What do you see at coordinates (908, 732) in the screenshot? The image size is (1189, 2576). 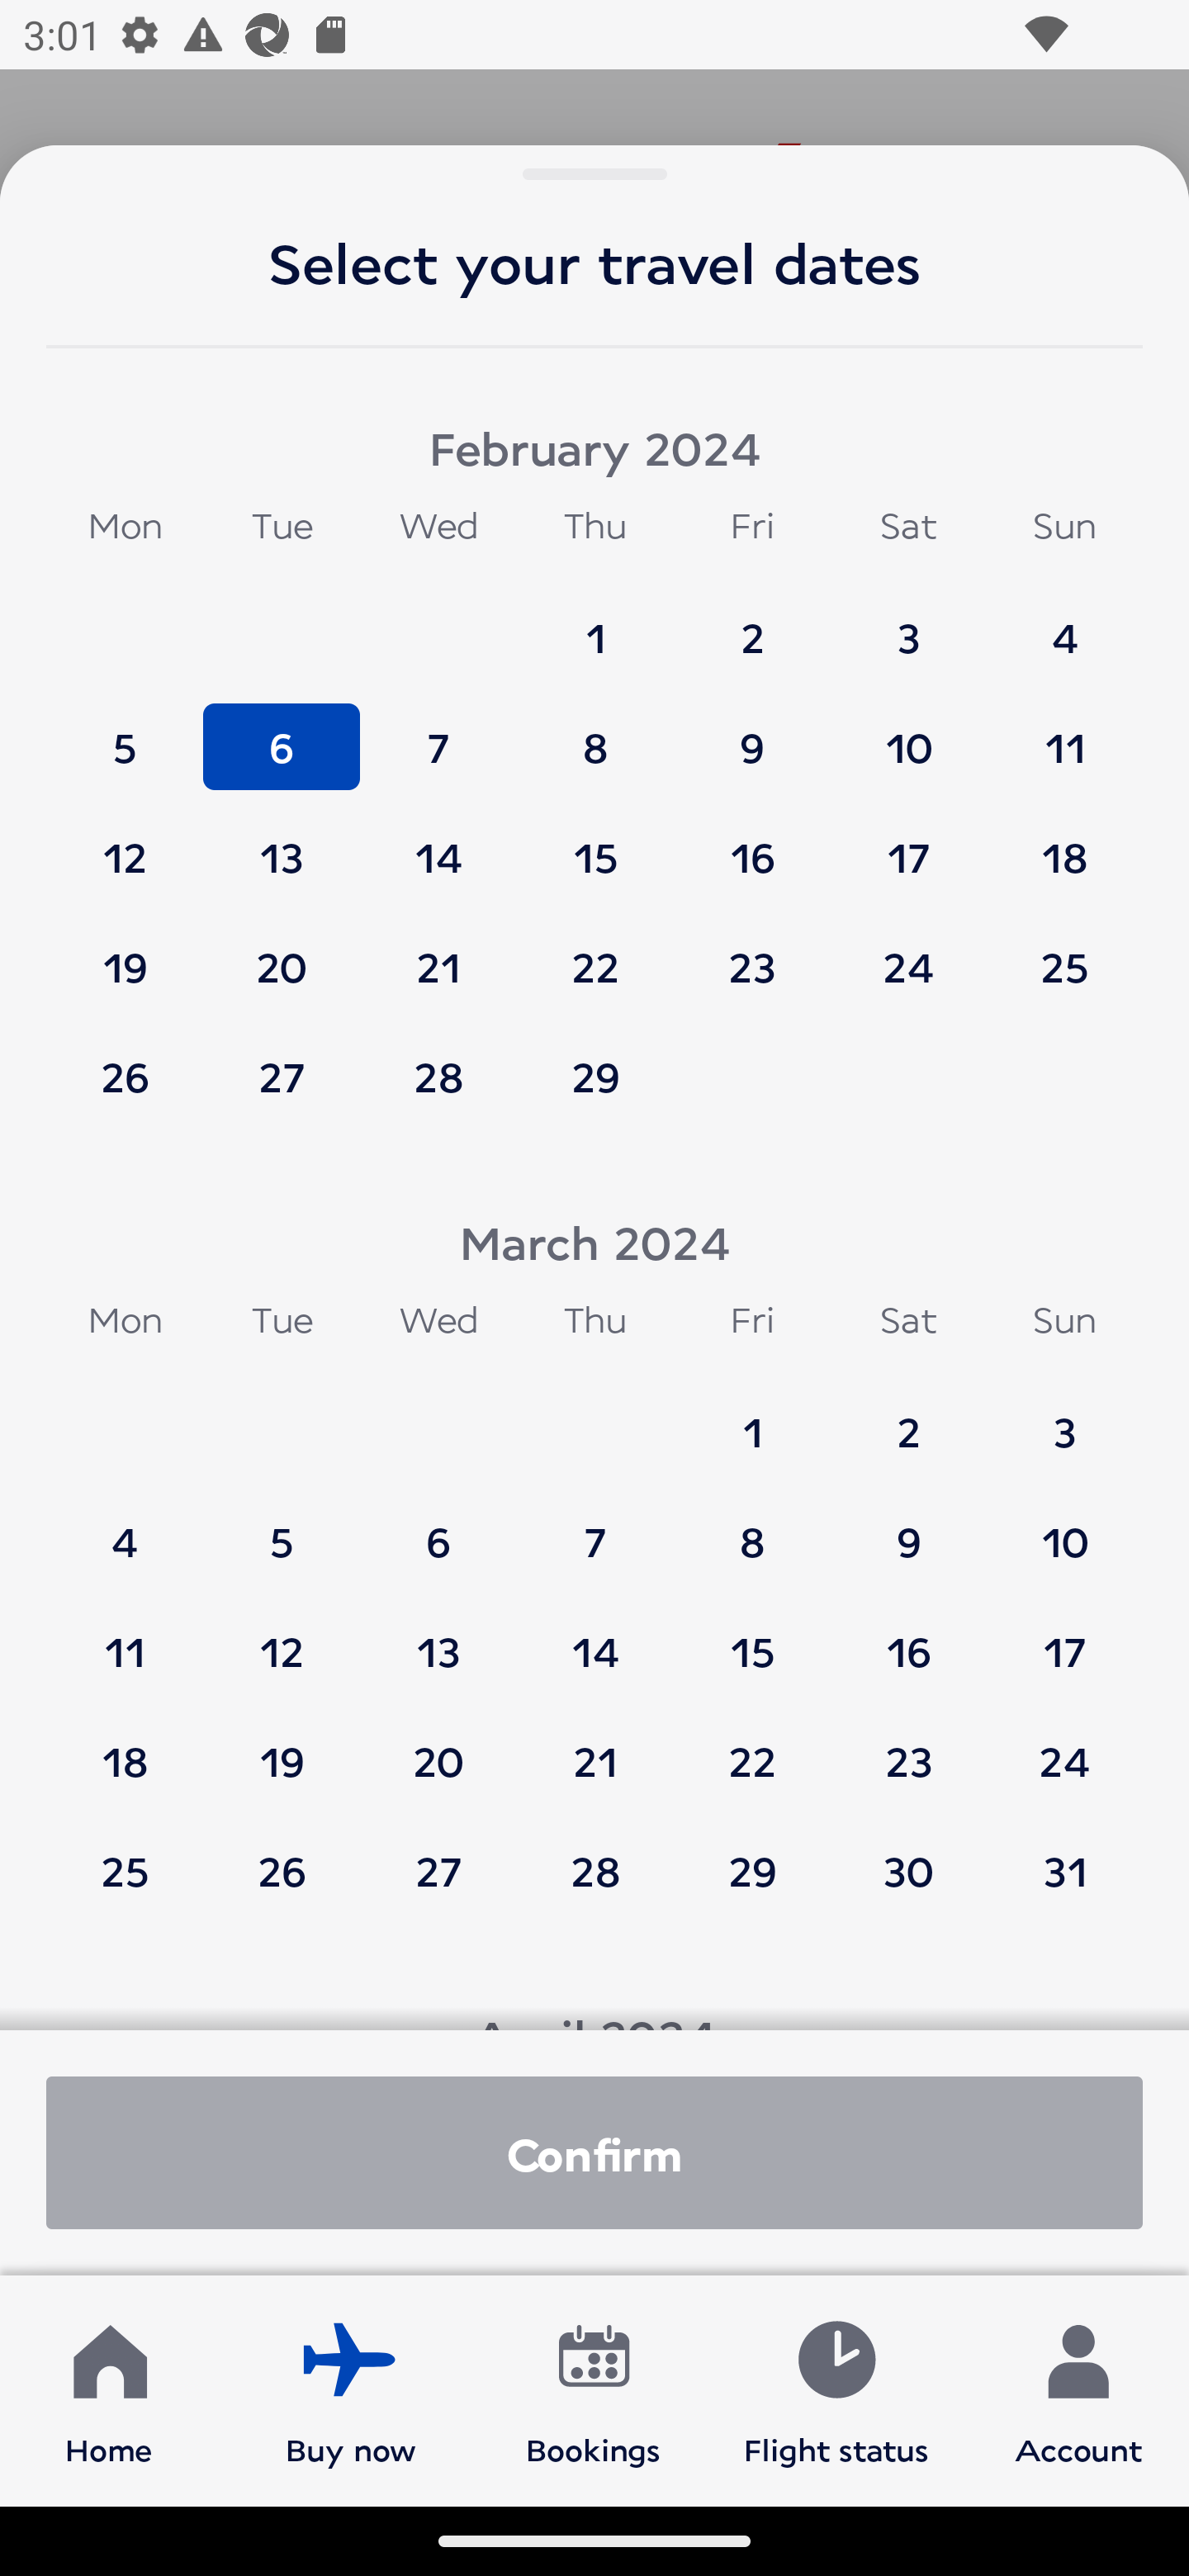 I see `10` at bounding box center [908, 732].